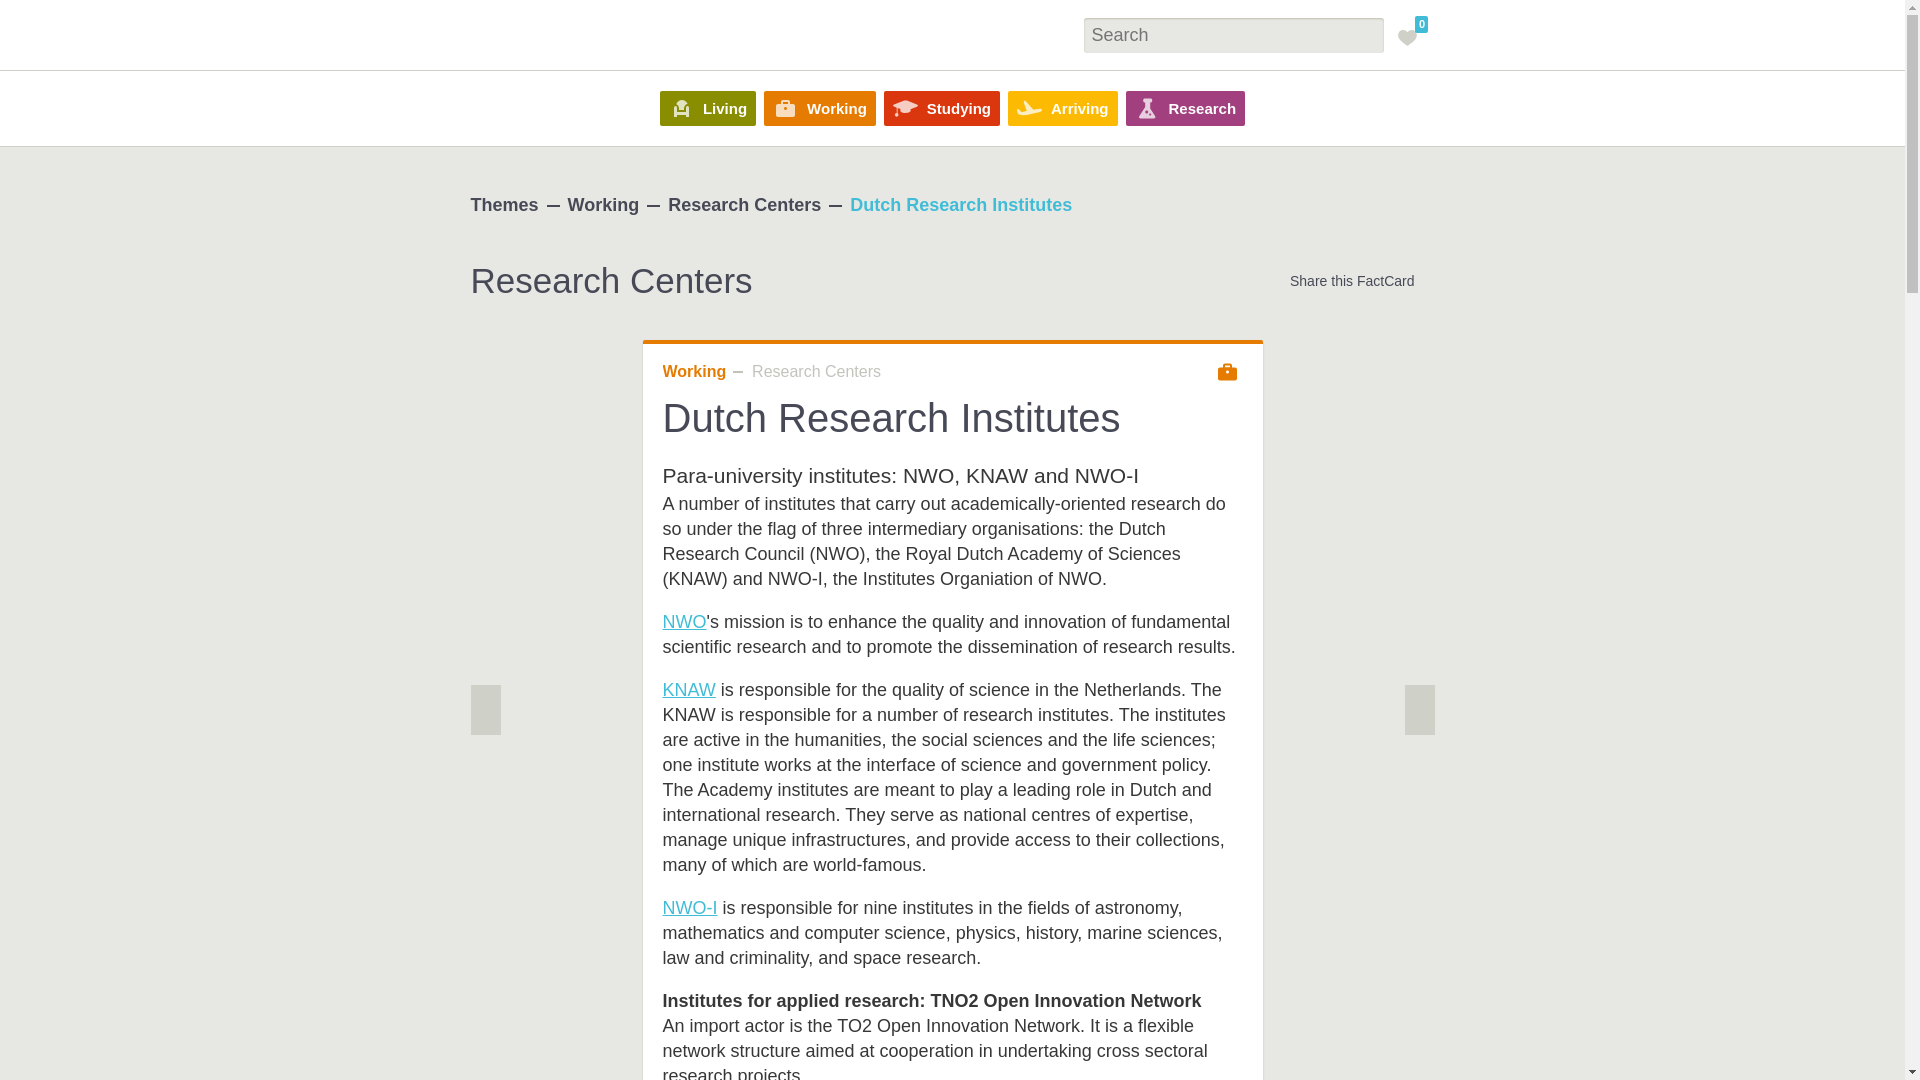 This screenshot has height=1080, width=1920. I want to click on Open in new window, so click(689, 908).